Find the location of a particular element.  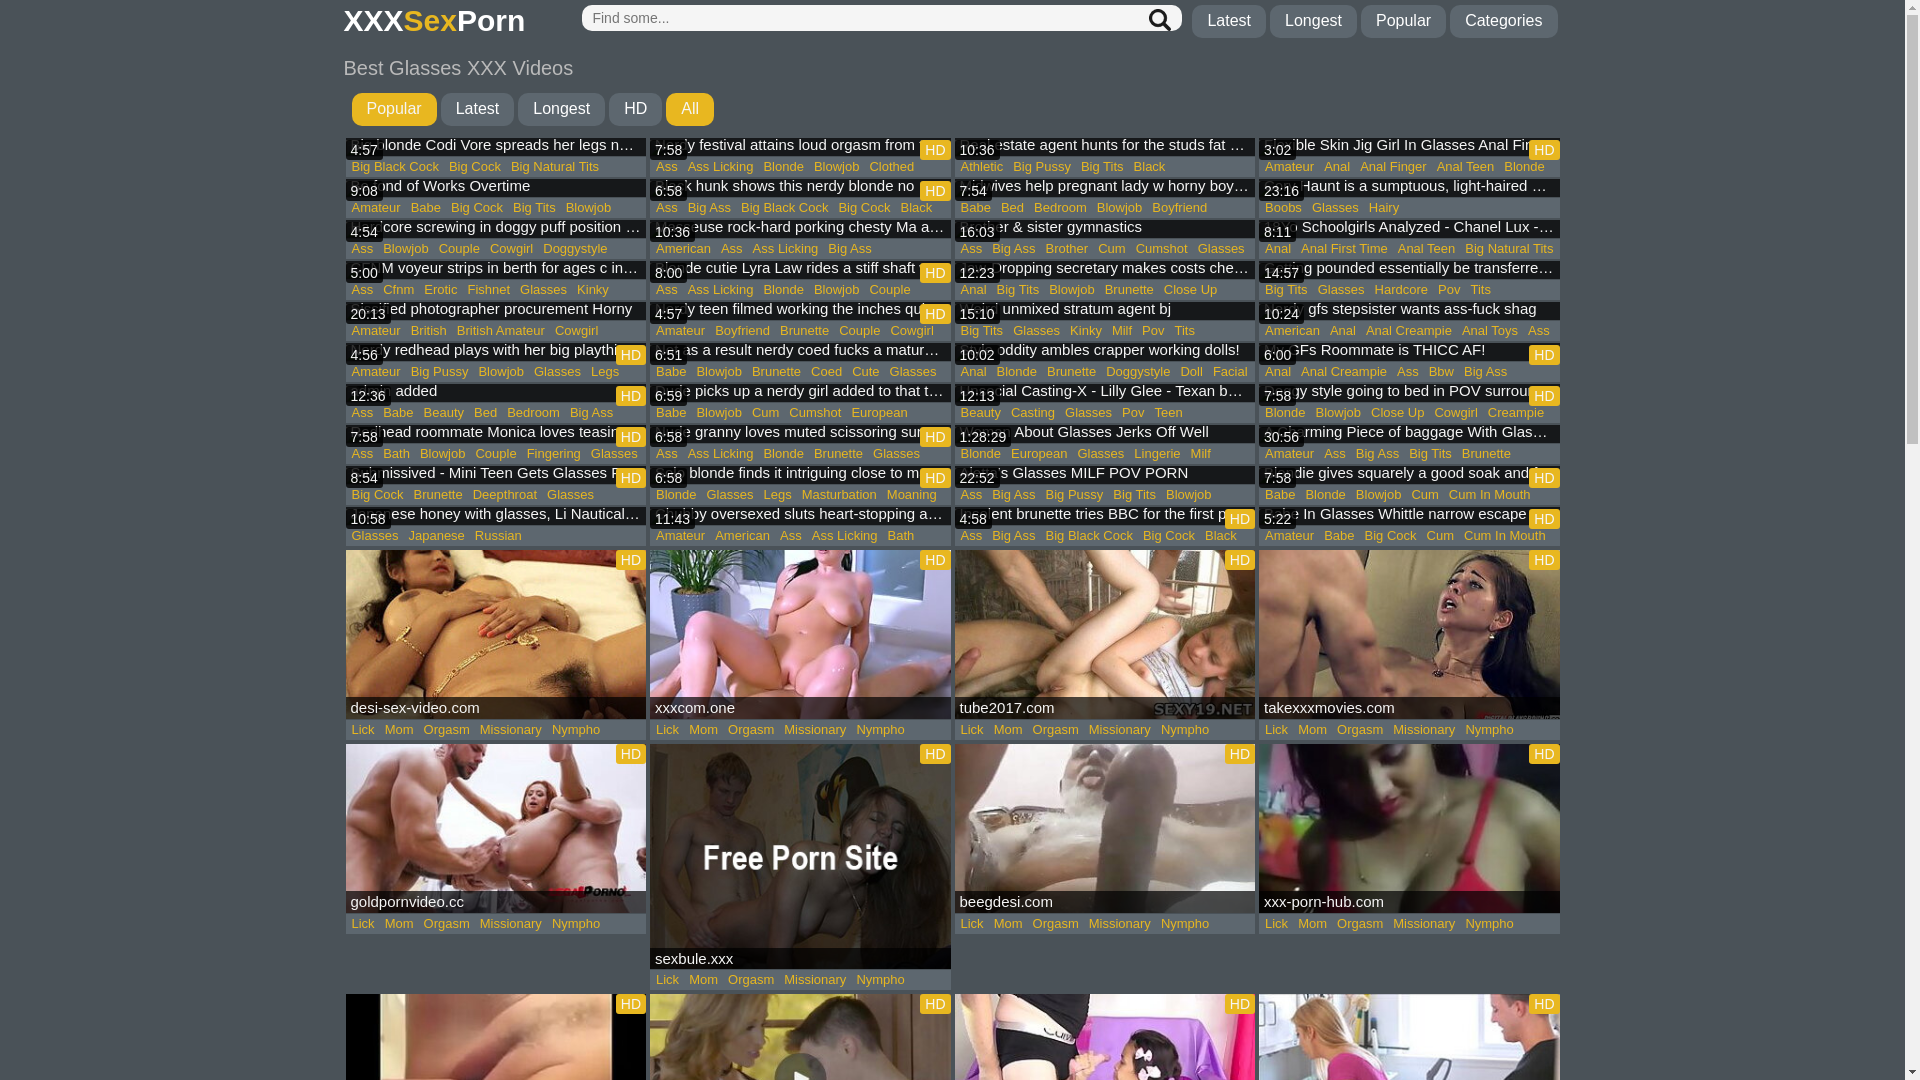

Blowjob is located at coordinates (443, 454).